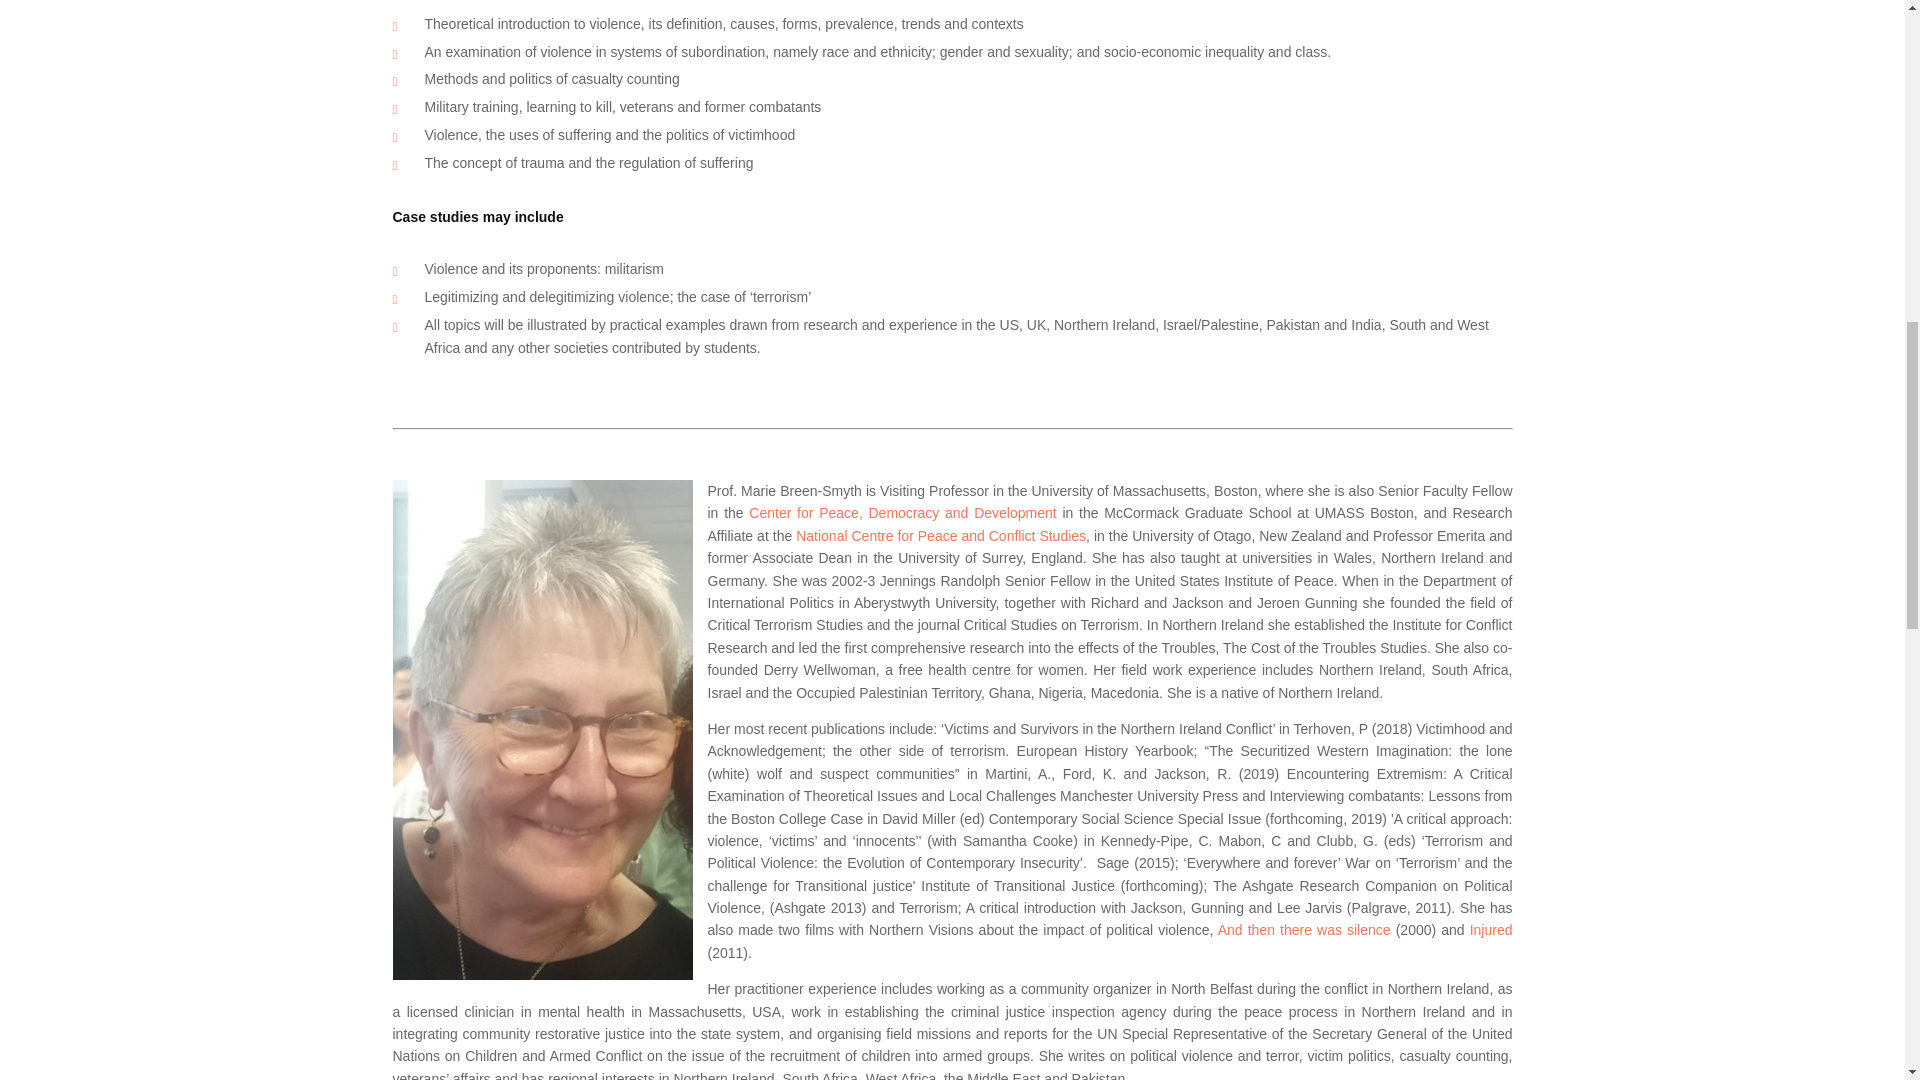  Describe the element at coordinates (902, 512) in the screenshot. I see `Center for Peace, Democracy and Development` at that location.